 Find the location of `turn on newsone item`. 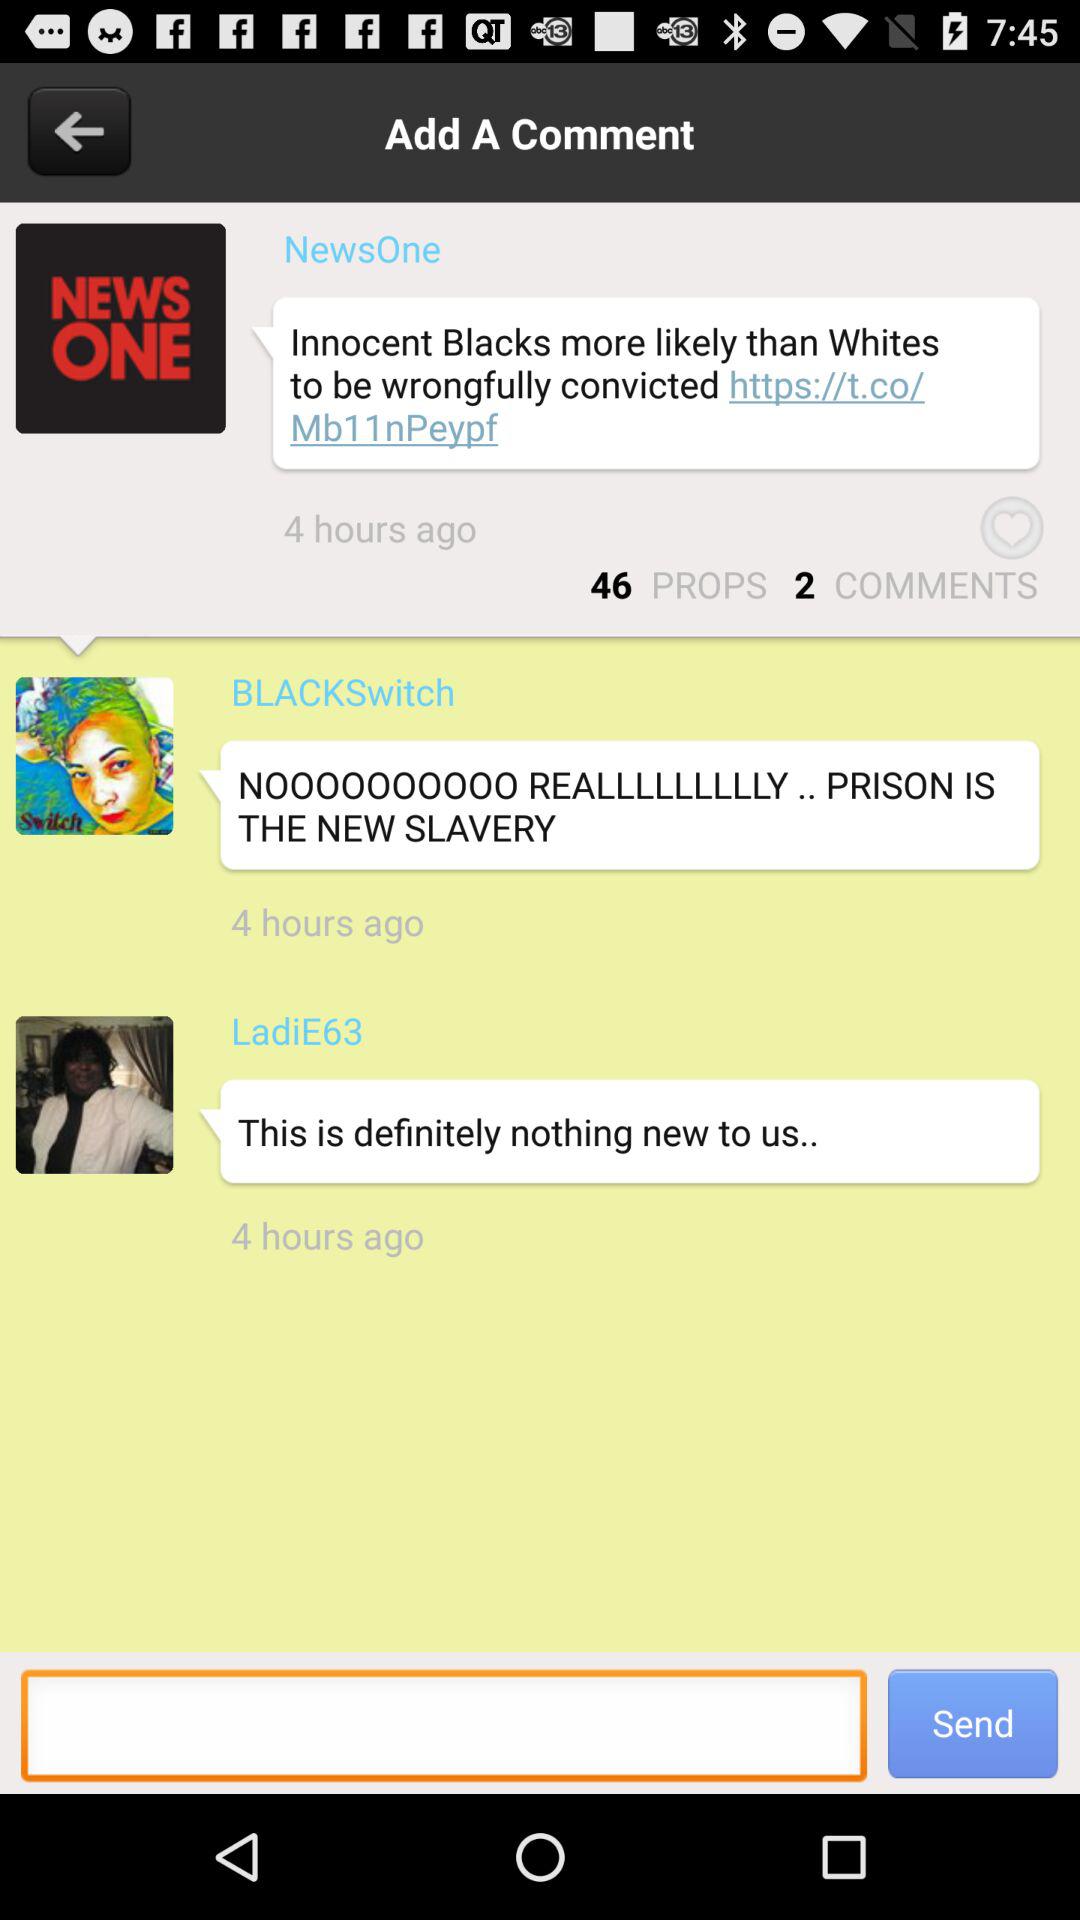

turn on newsone item is located at coordinates (362, 248).